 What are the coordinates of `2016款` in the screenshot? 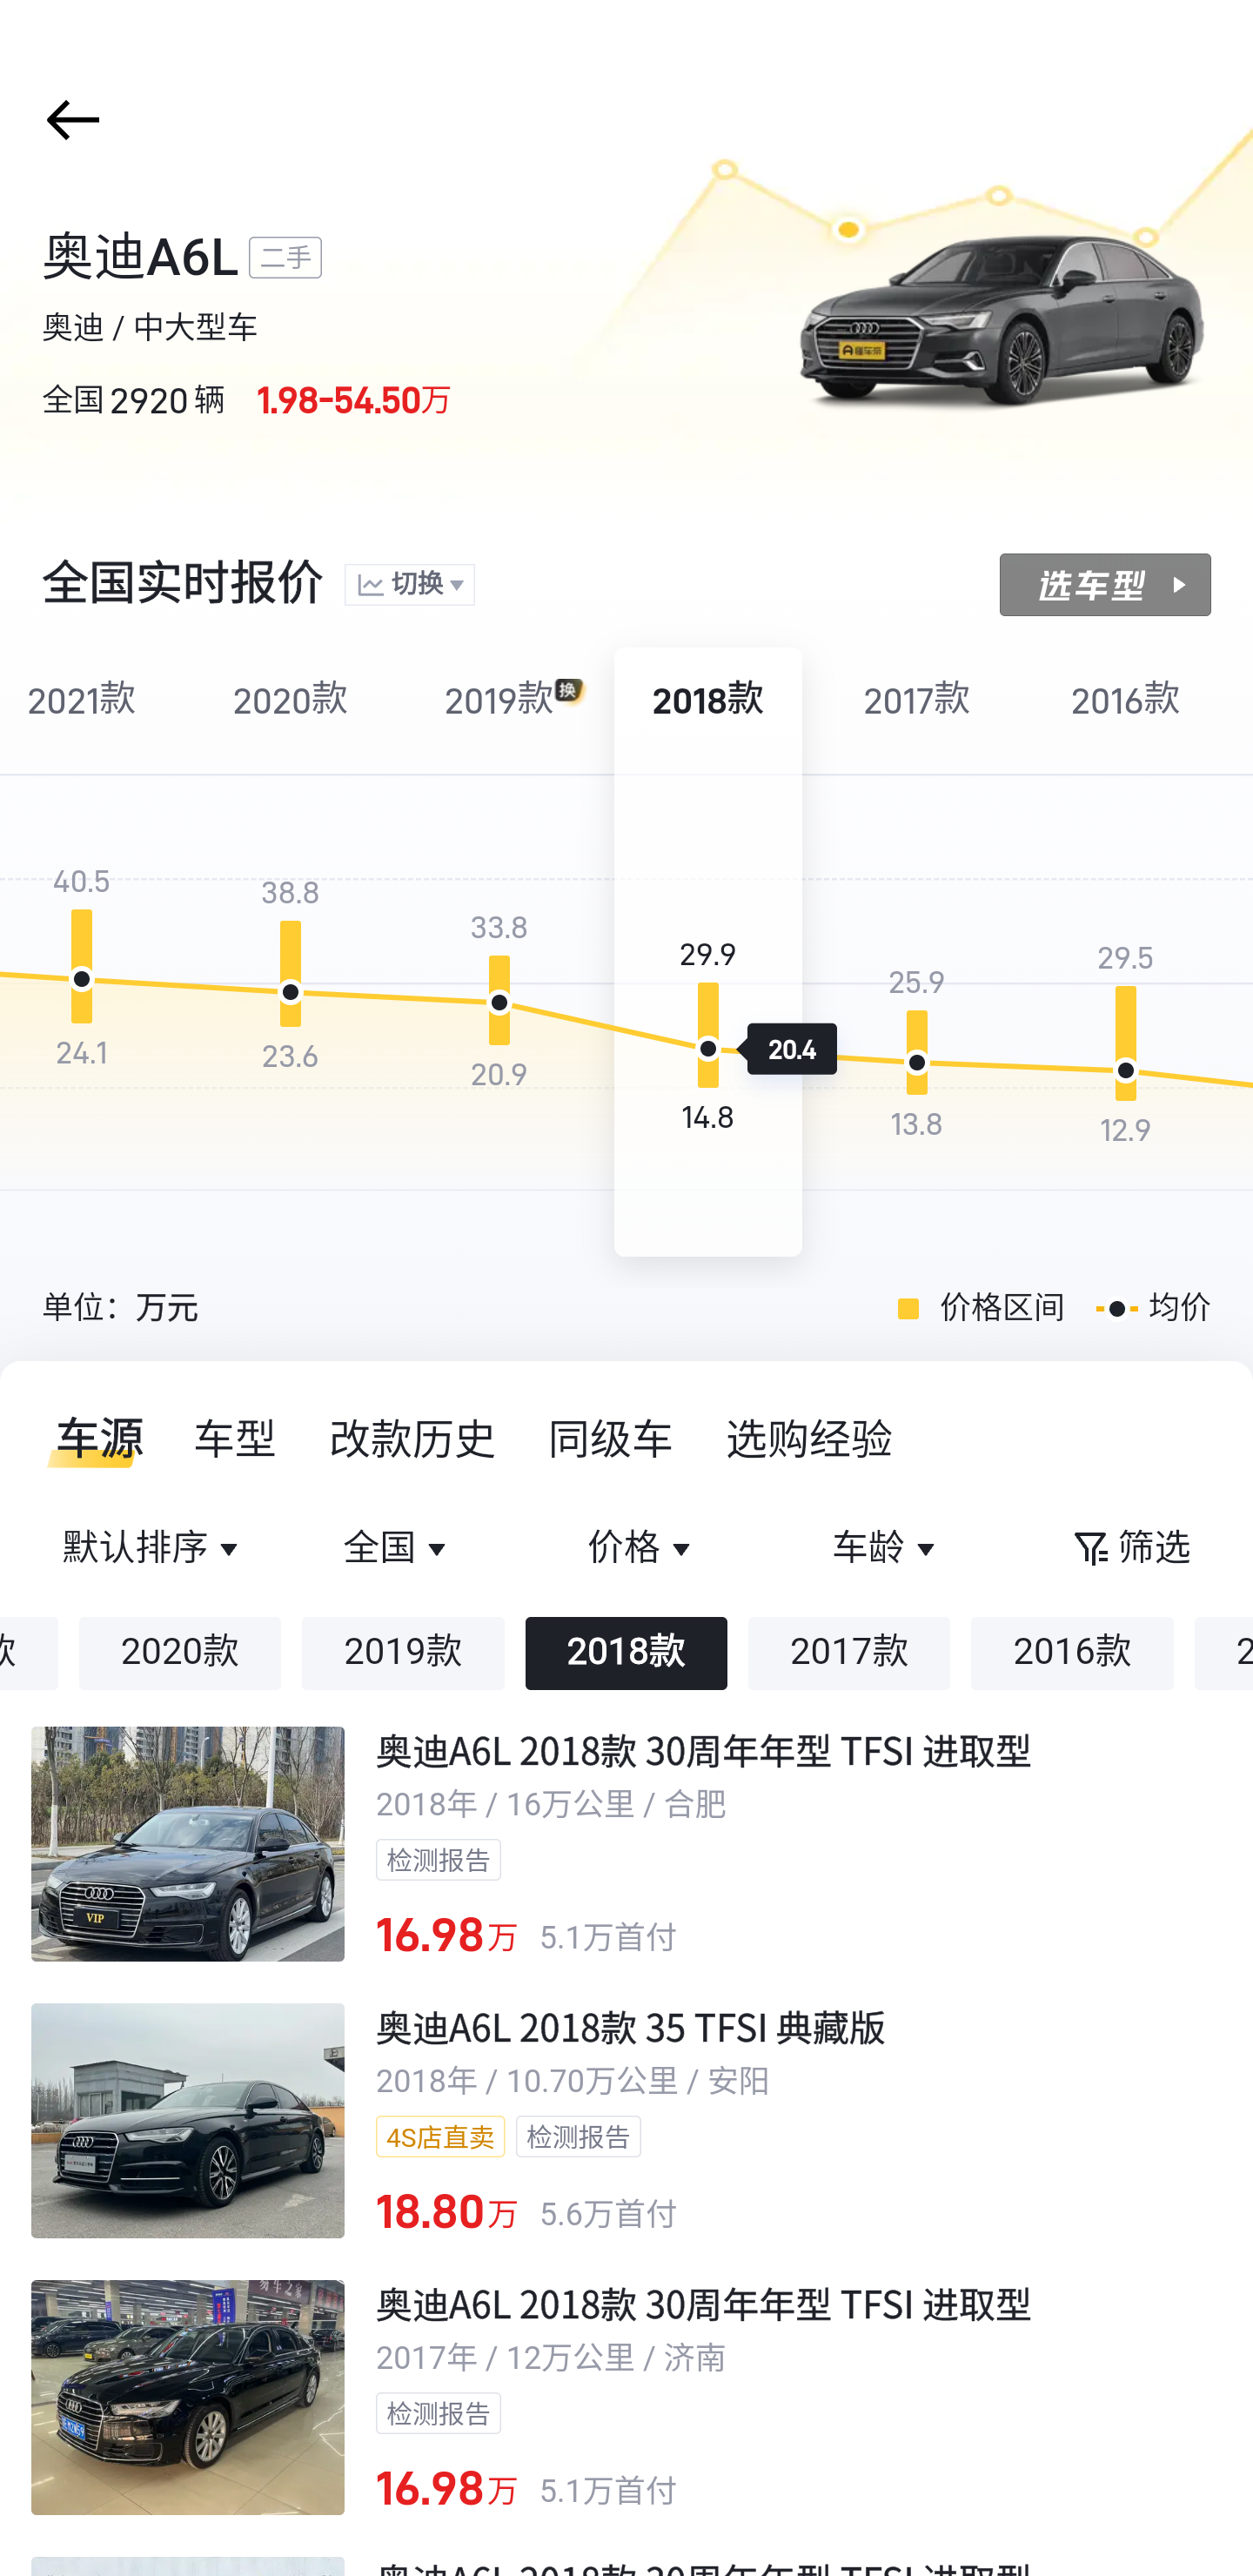 It's located at (1073, 1654).